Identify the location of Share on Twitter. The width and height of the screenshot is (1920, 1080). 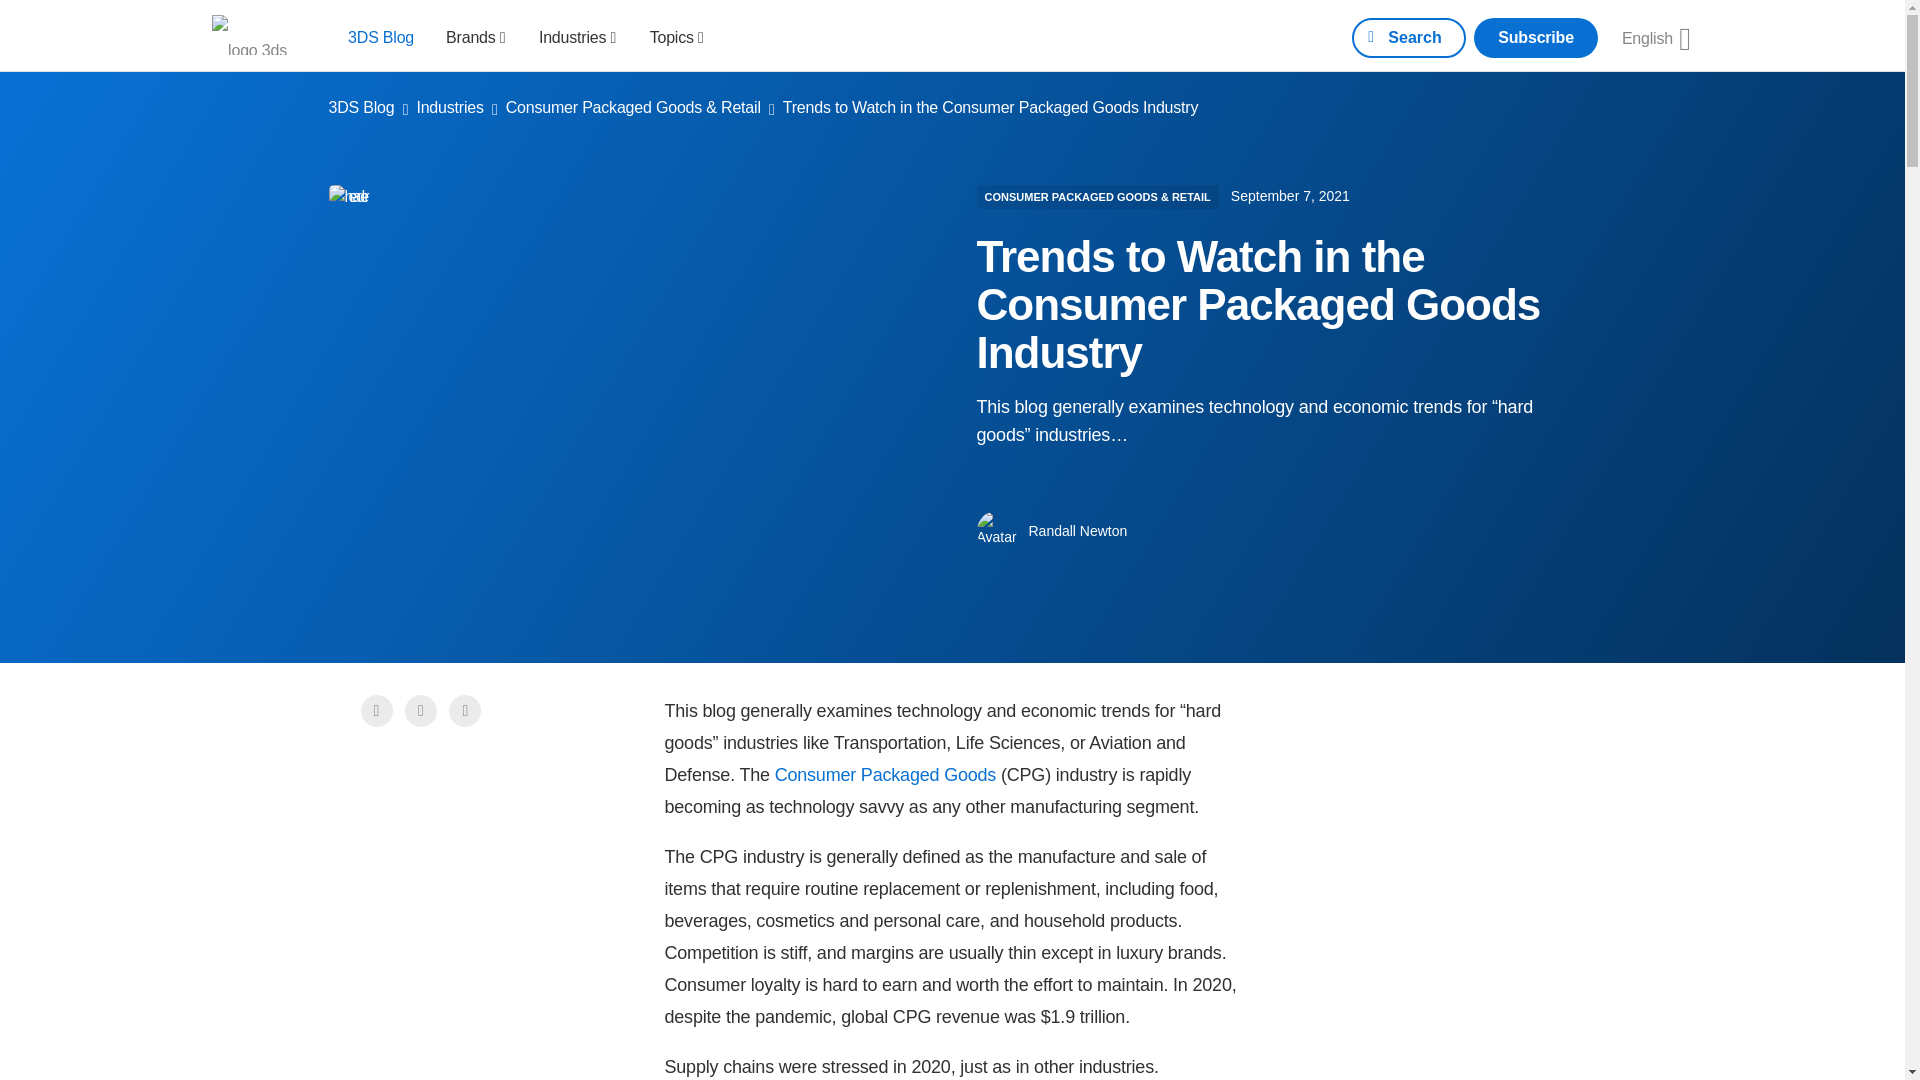
(421, 709).